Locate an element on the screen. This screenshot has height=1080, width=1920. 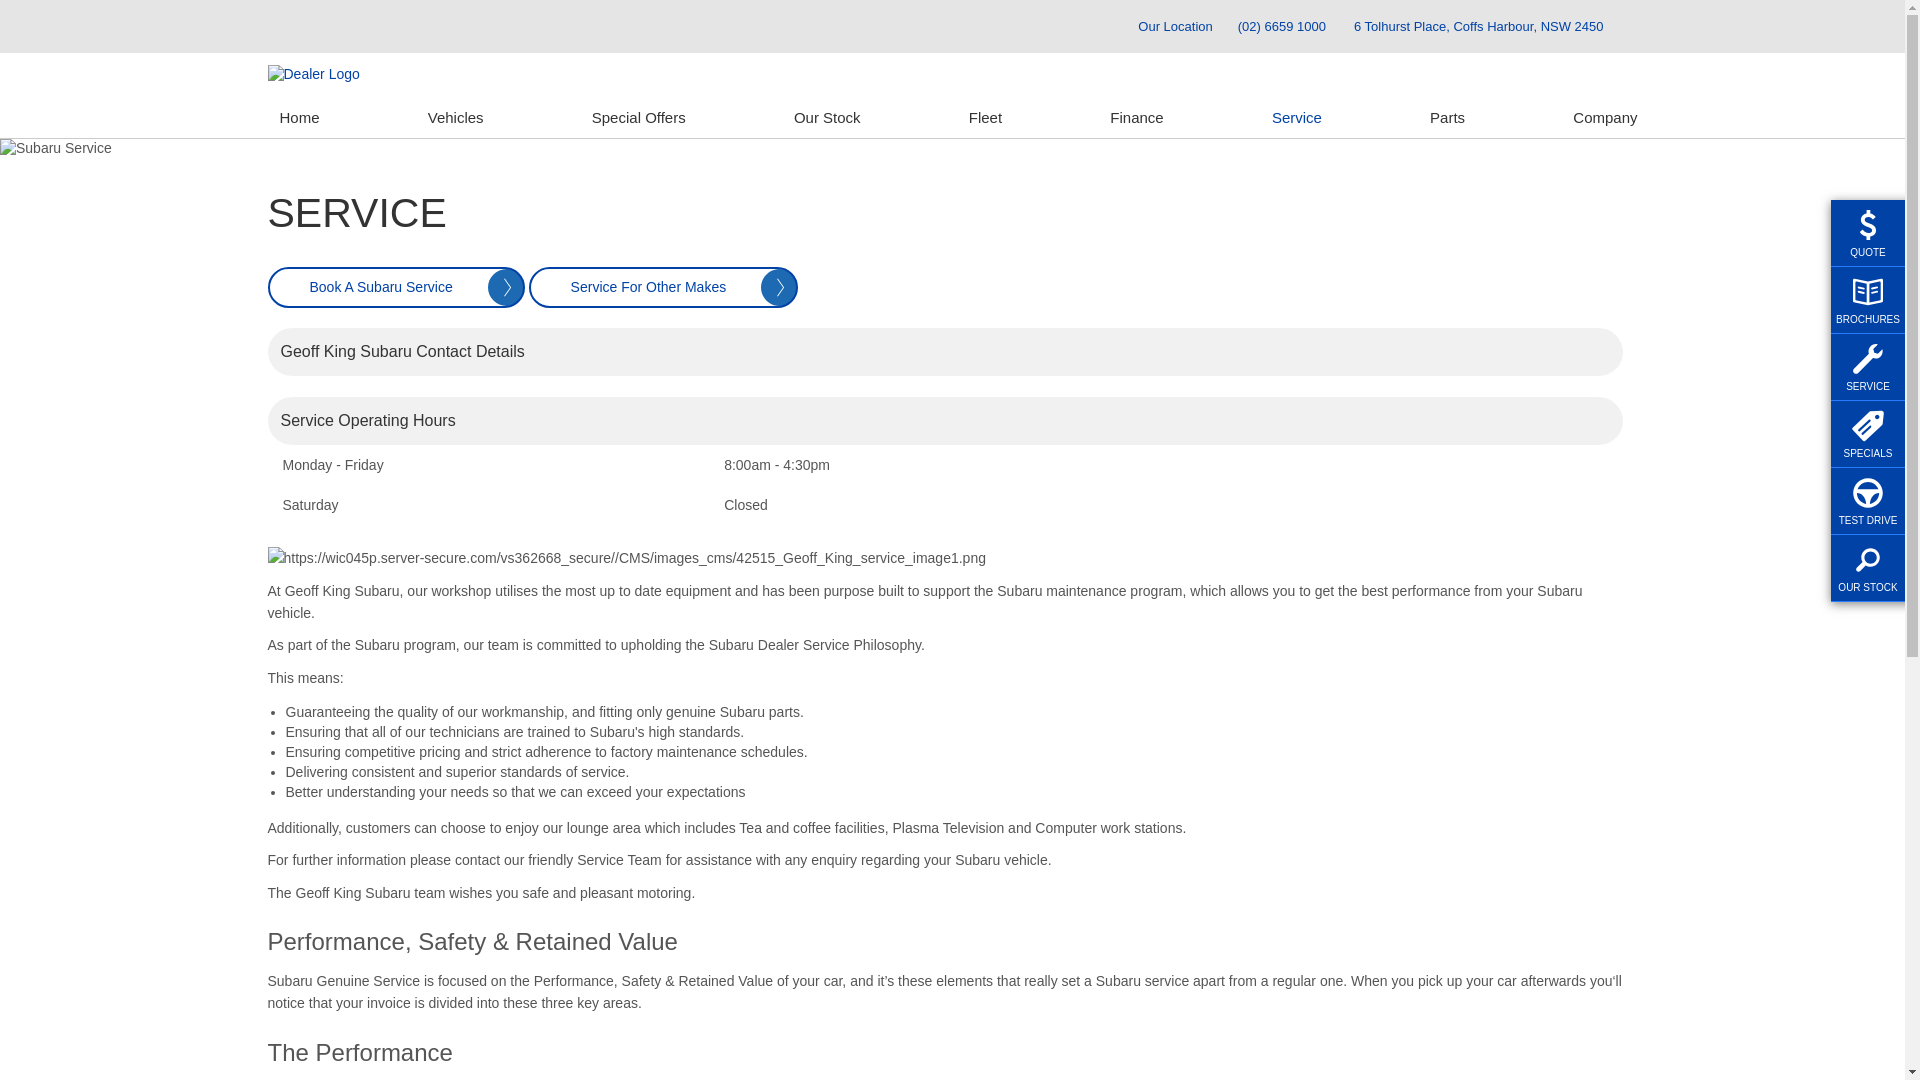
Our Stock is located at coordinates (828, 118).